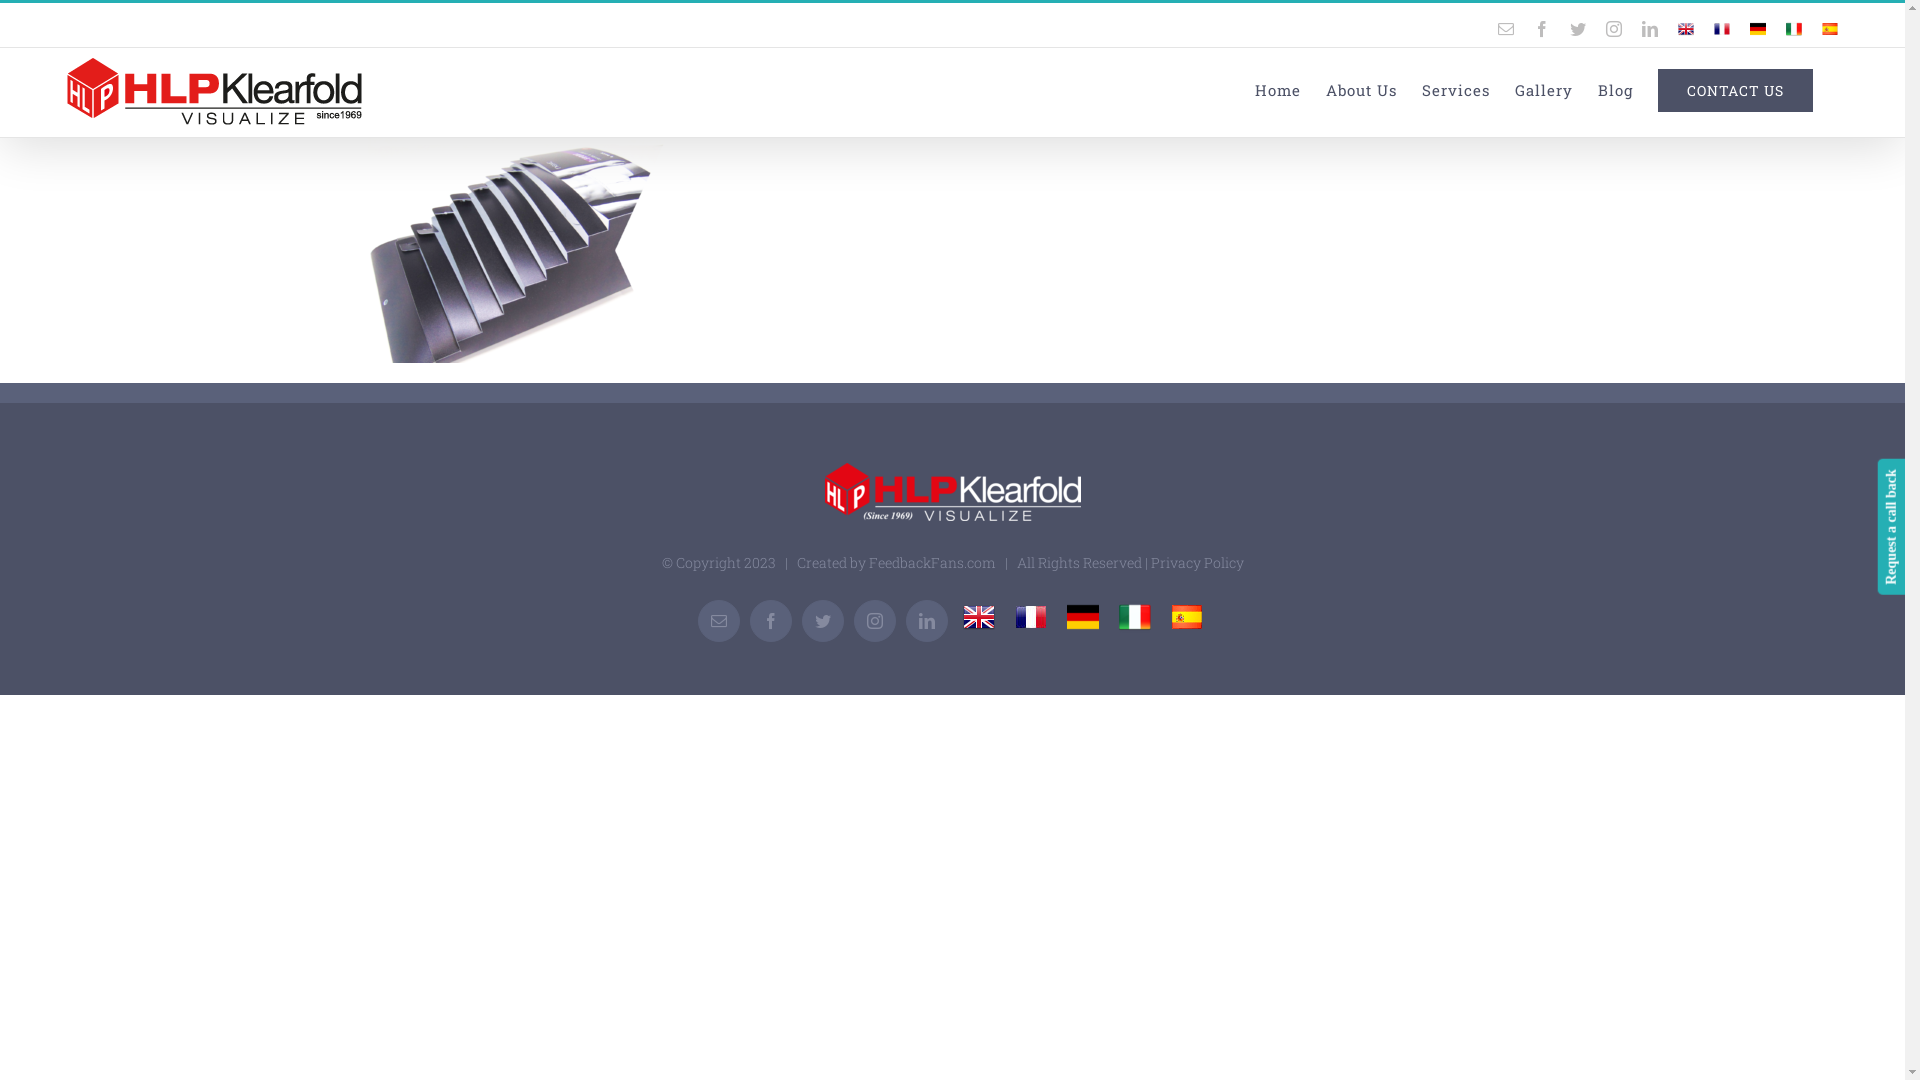  What do you see at coordinates (979, 617) in the screenshot?
I see `UK` at bounding box center [979, 617].